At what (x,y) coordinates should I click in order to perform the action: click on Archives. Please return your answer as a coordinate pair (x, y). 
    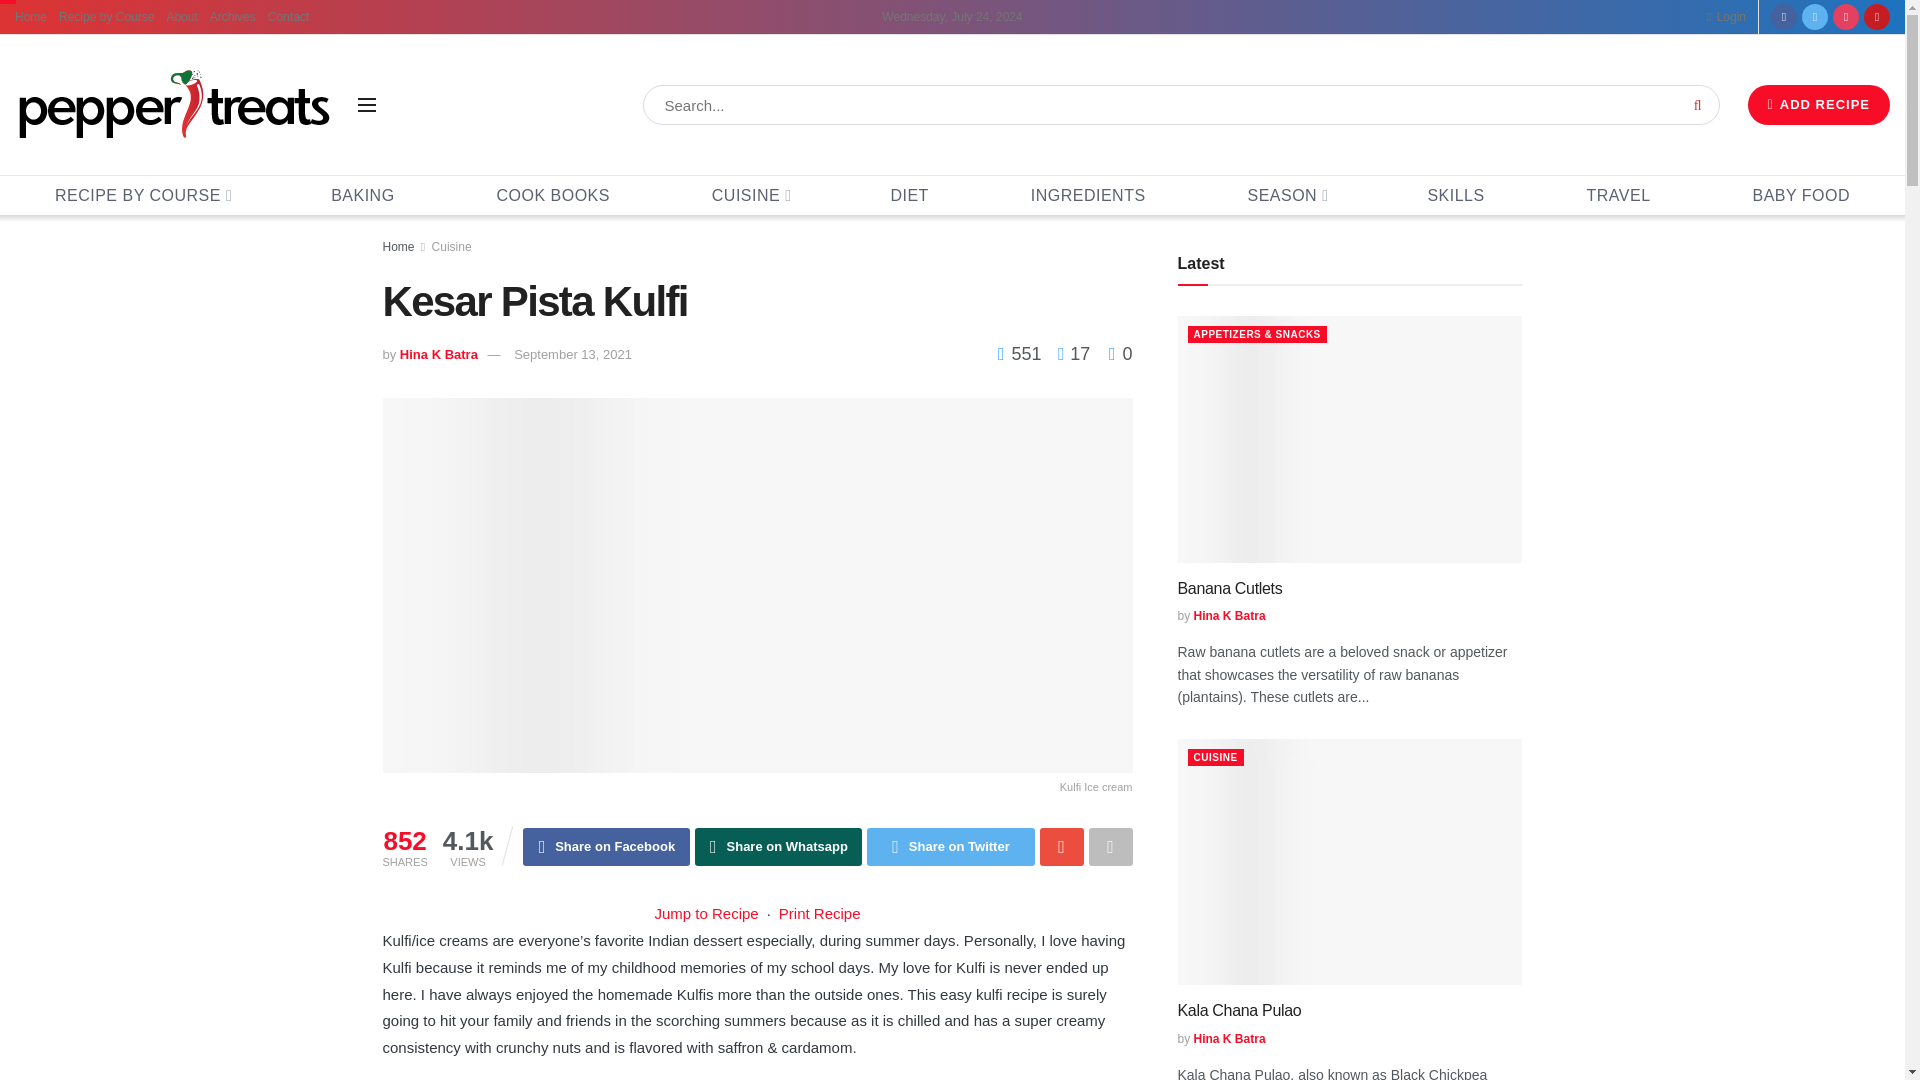
    Looking at the image, I should click on (232, 16).